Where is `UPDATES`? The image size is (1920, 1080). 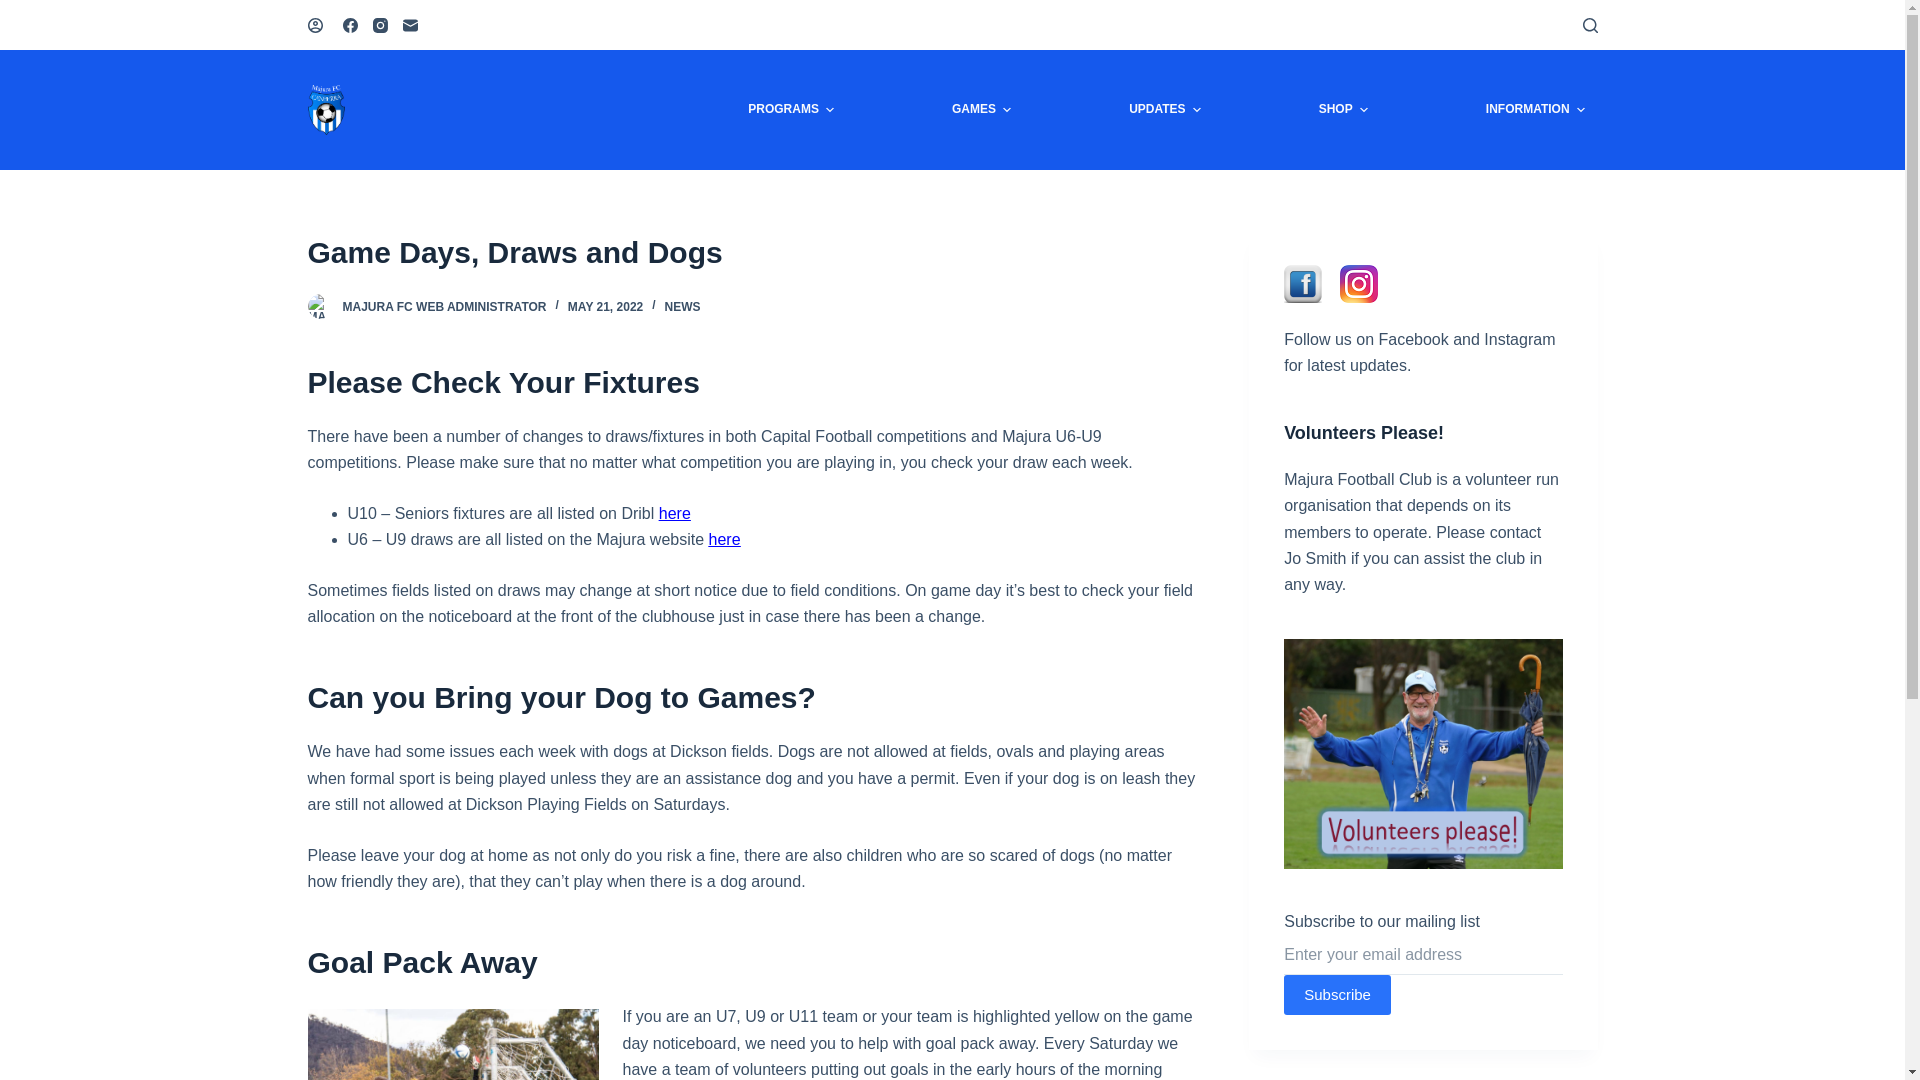
UPDATES is located at coordinates (1166, 110).